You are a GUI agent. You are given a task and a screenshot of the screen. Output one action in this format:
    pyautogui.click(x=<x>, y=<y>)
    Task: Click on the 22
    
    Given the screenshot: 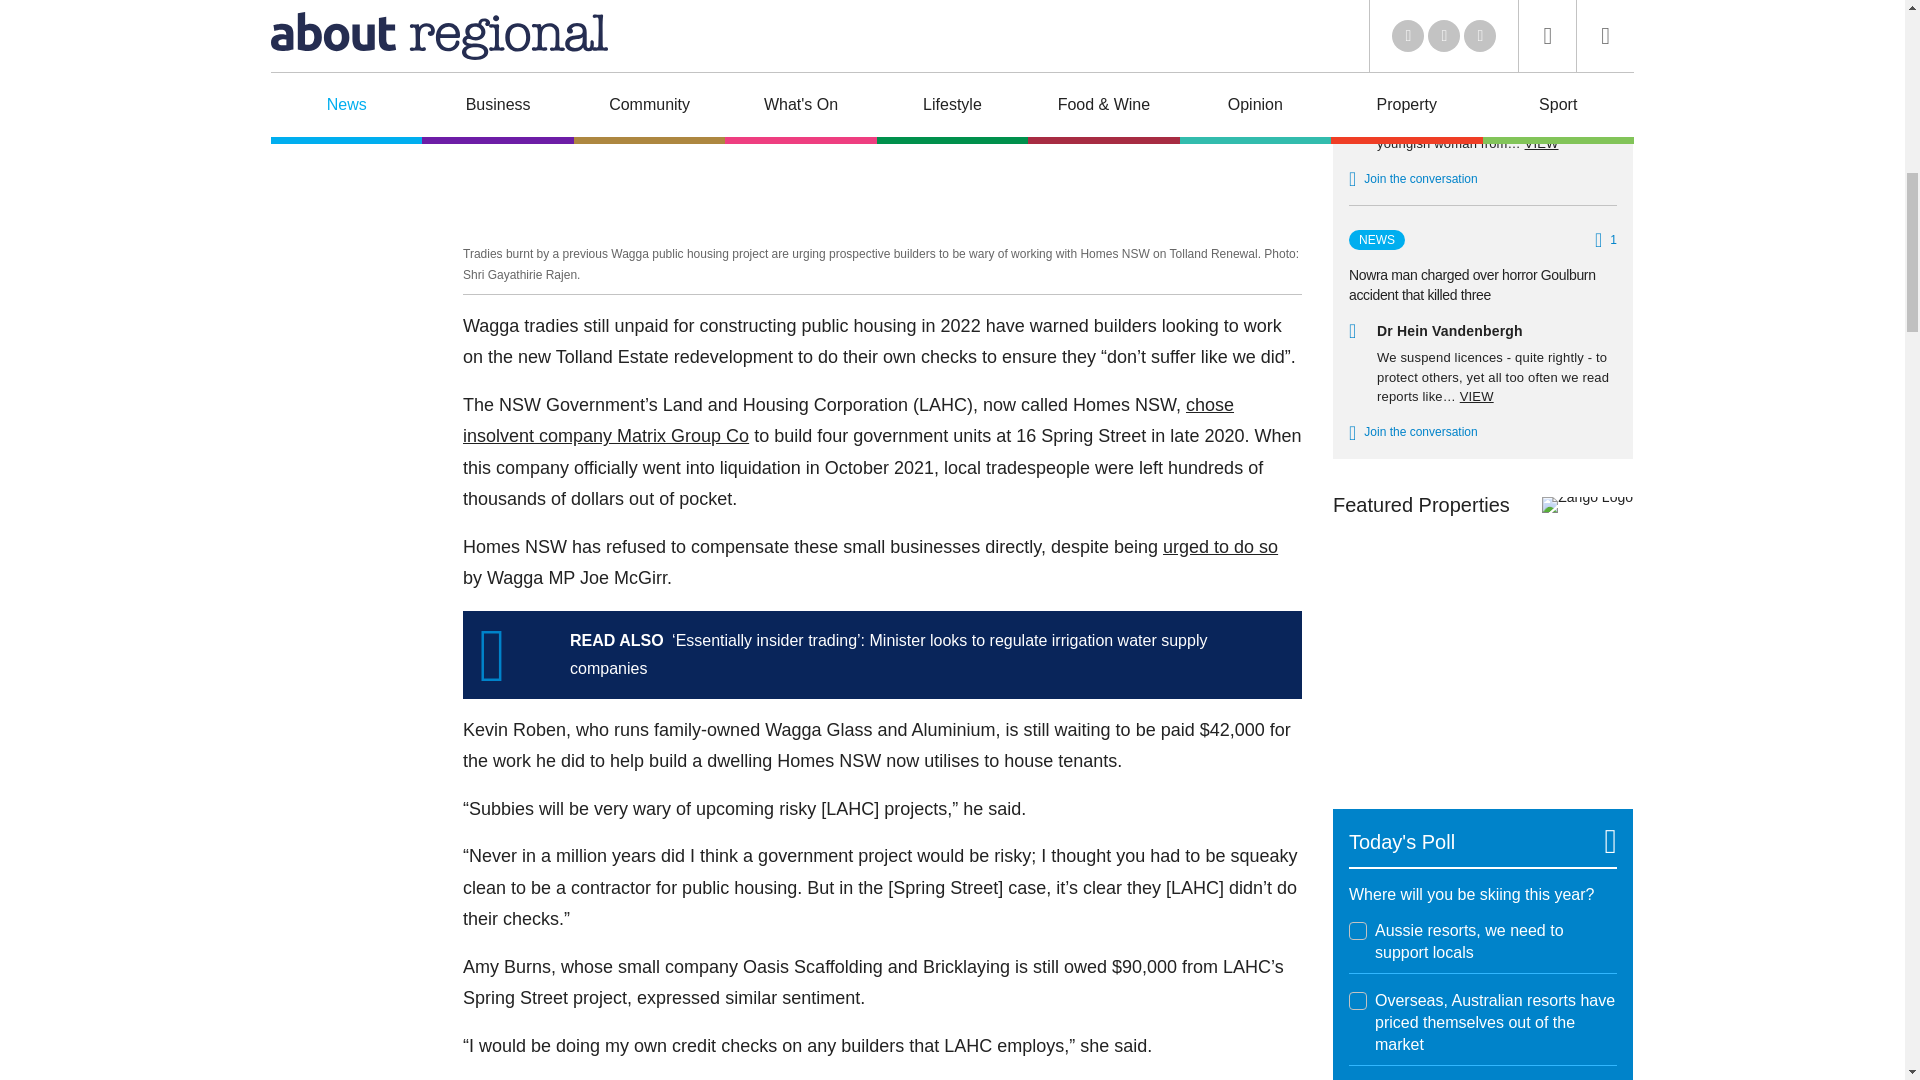 What is the action you would take?
    pyautogui.click(x=1358, y=930)
    